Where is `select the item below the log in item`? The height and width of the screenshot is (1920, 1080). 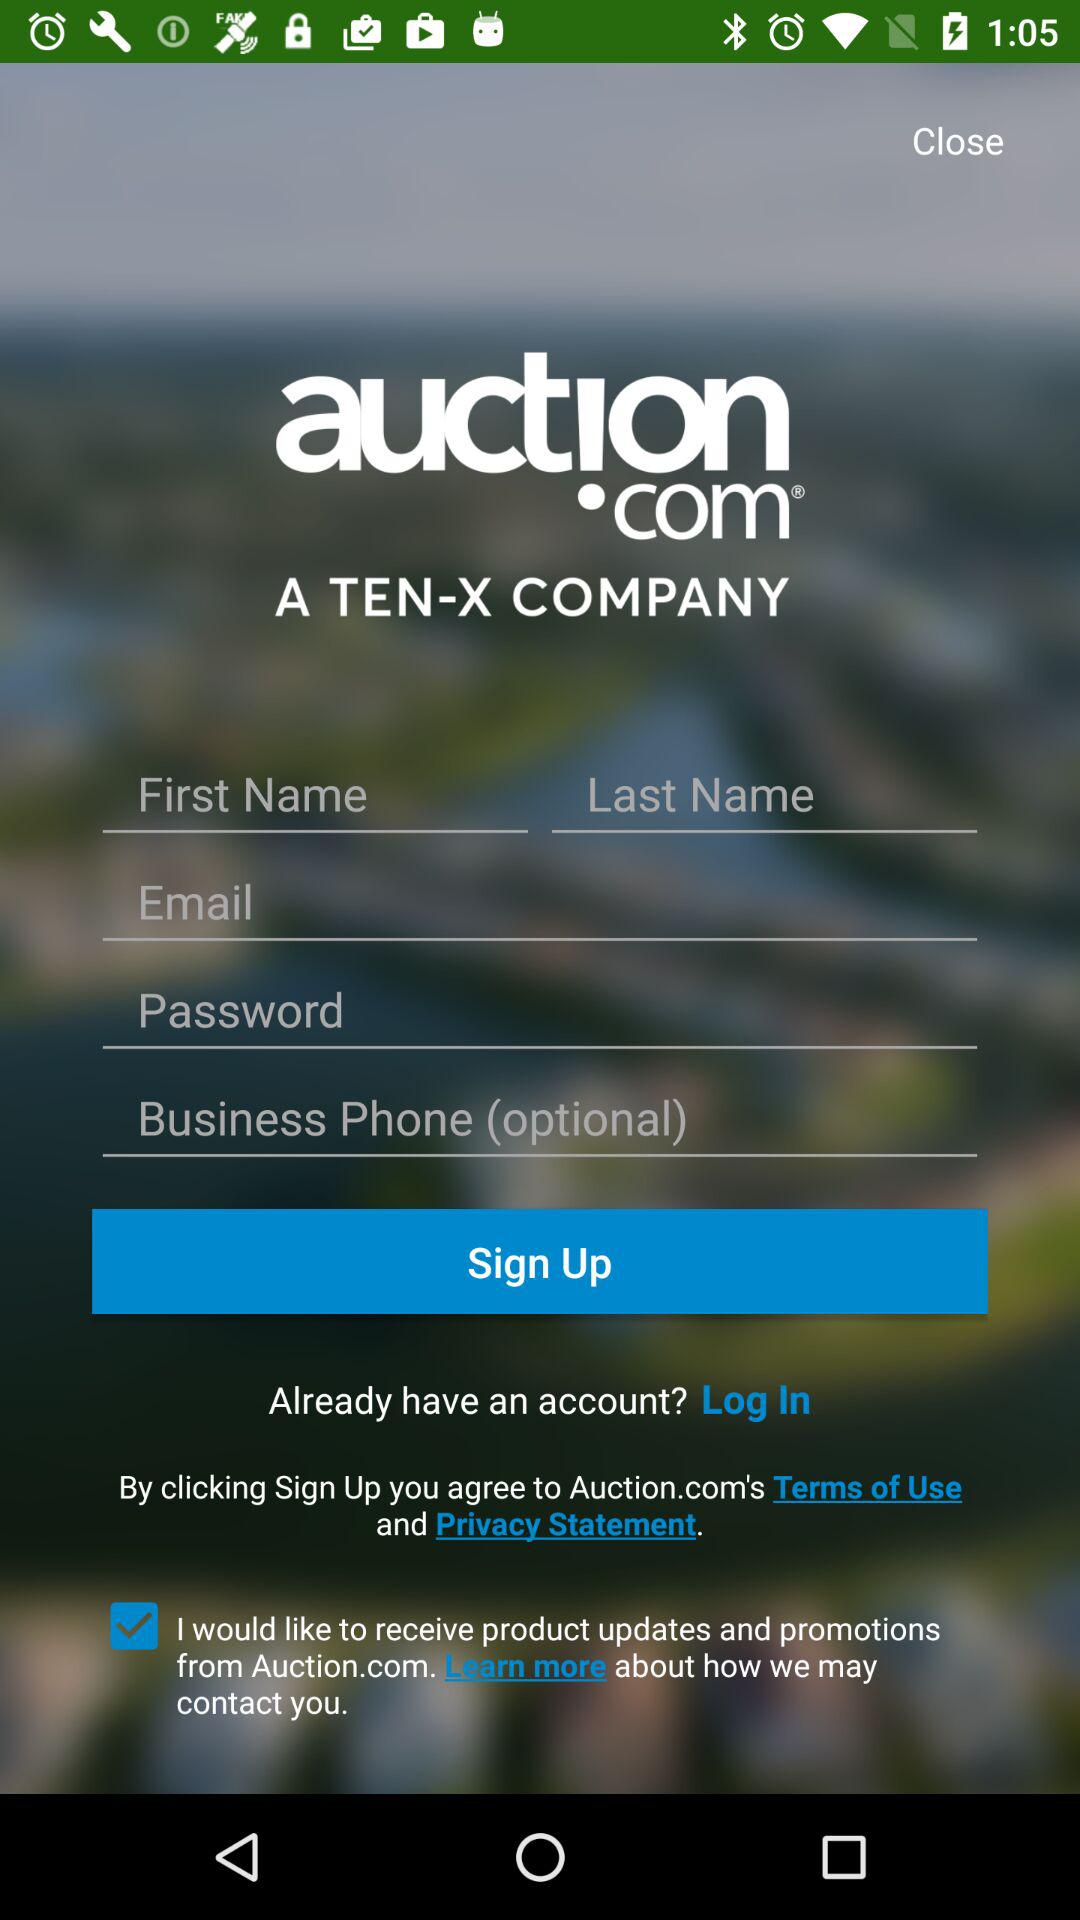 select the item below the log in item is located at coordinates (540, 1504).